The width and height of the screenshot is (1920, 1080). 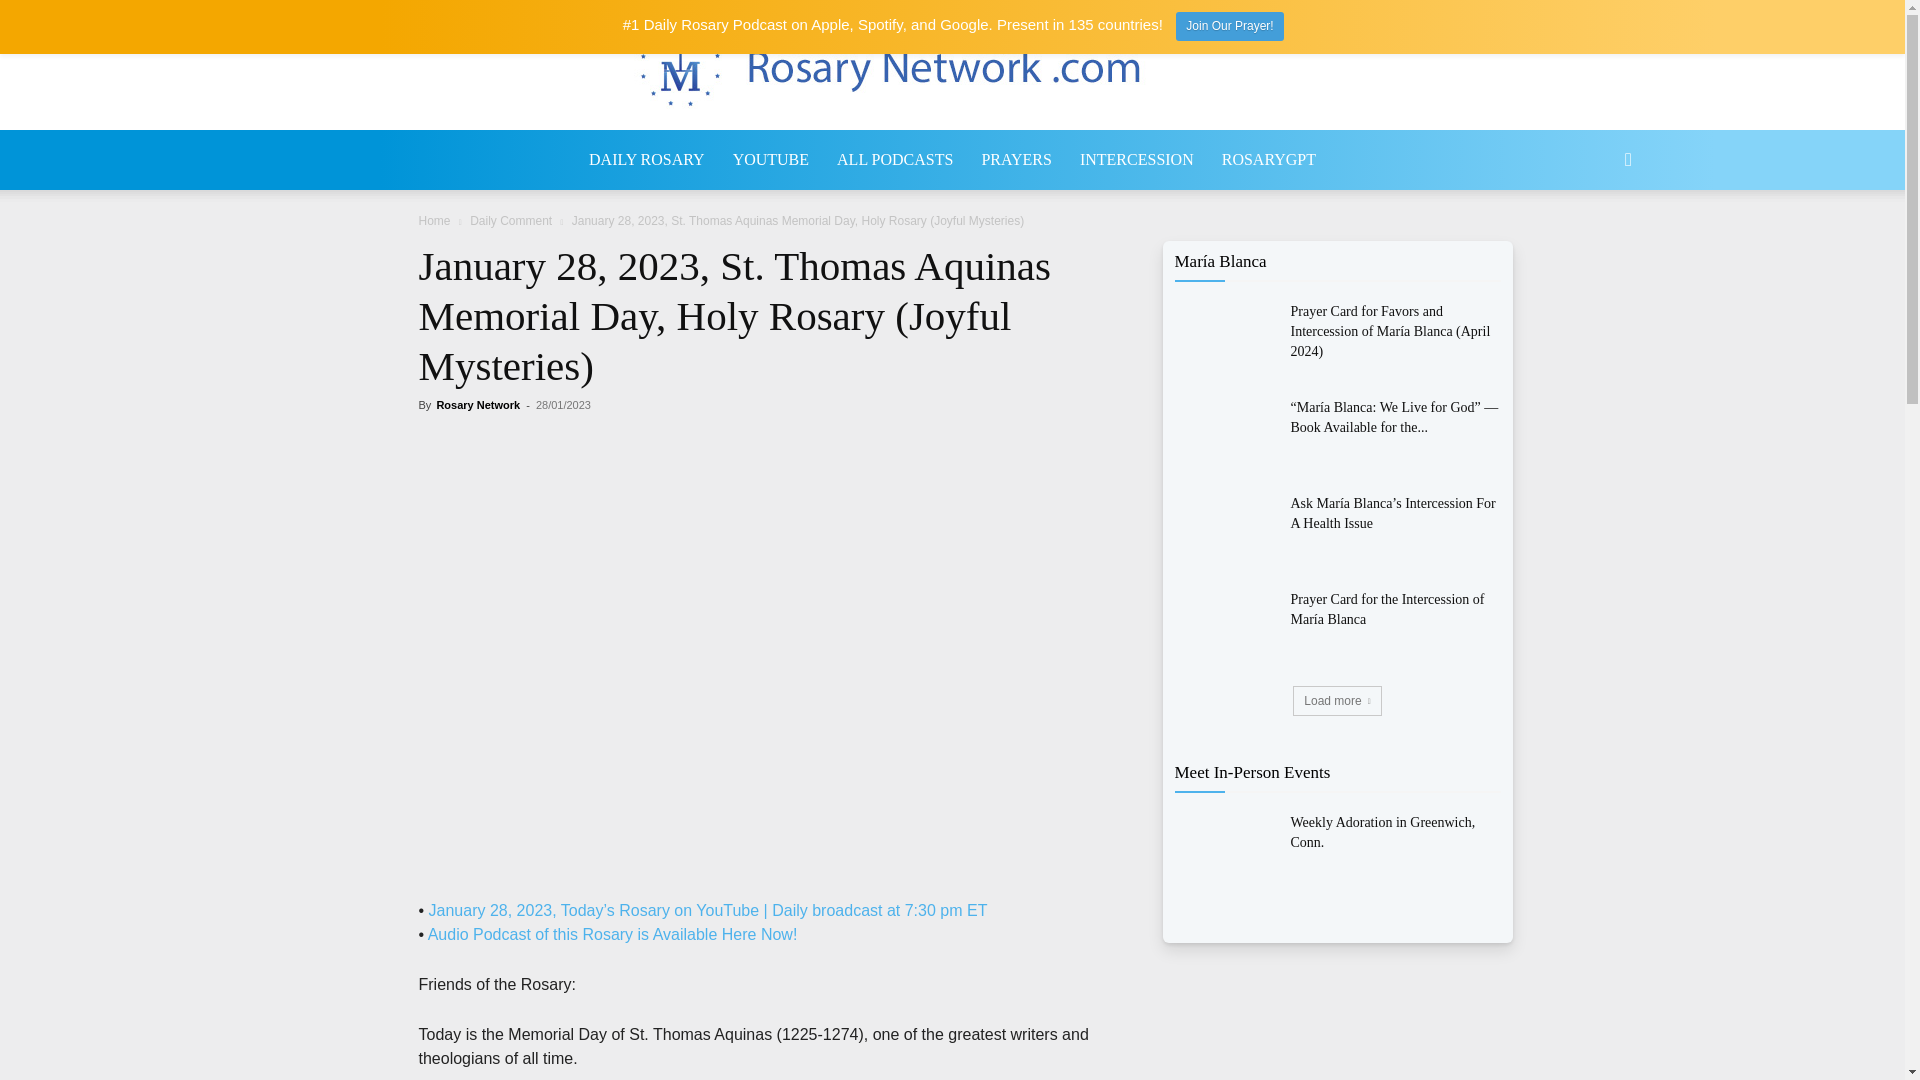 I want to click on Daily Rosary from New York, so click(x=953, y=66).